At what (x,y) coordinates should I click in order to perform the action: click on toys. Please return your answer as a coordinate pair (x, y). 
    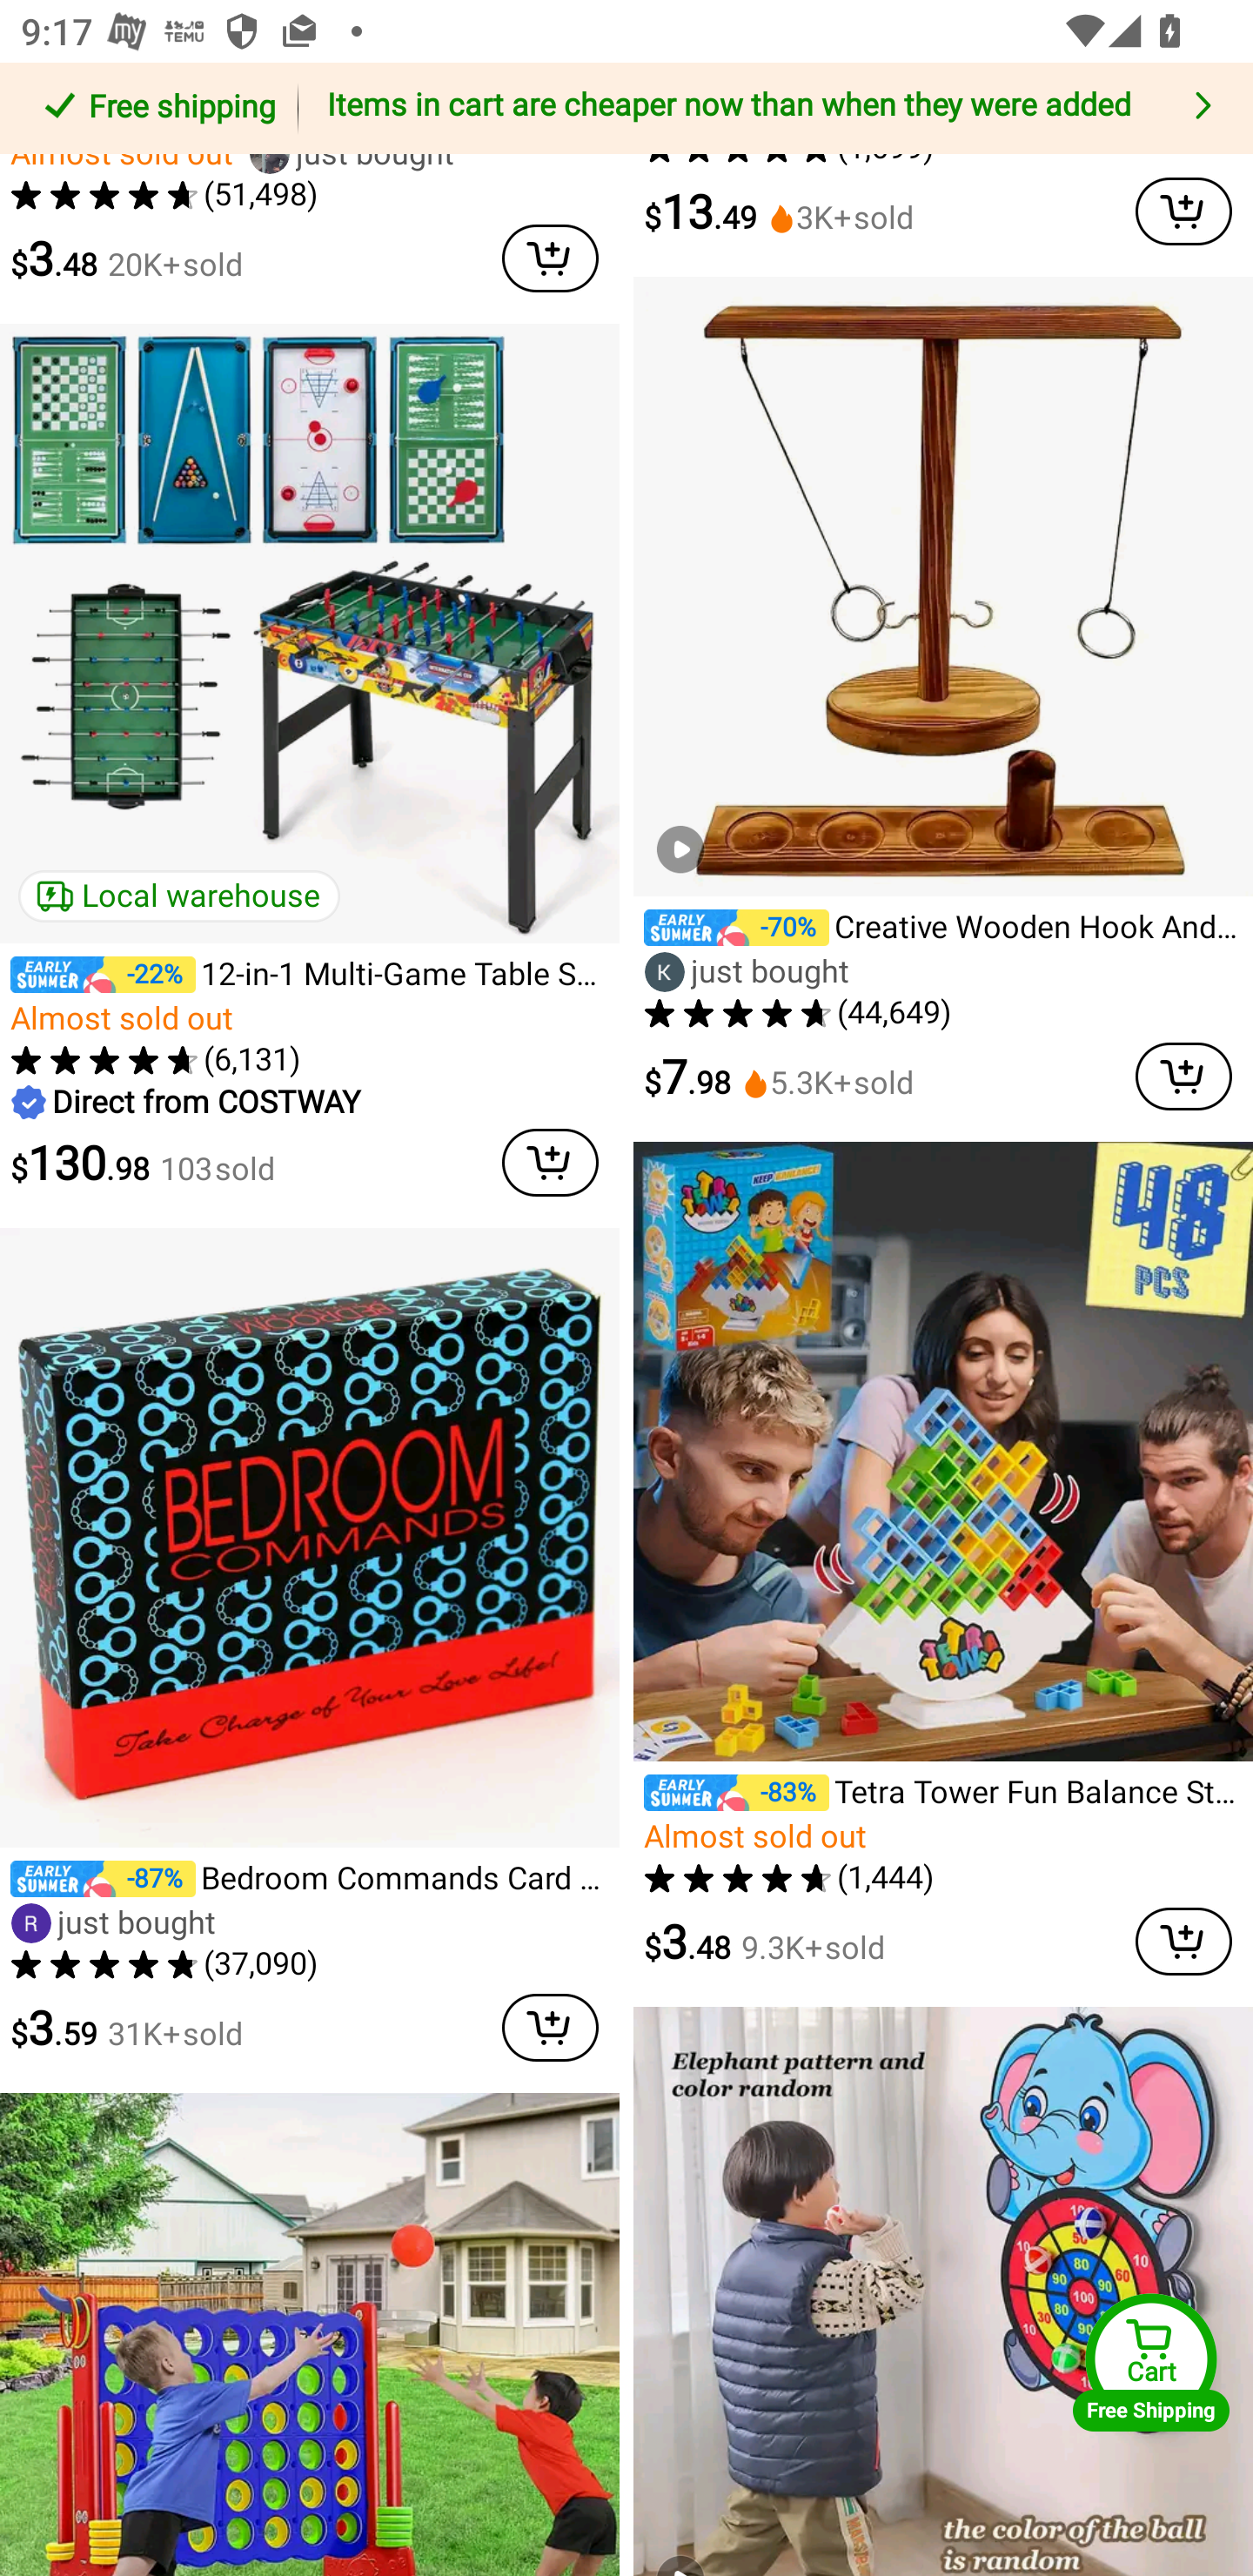
    Looking at the image, I should click on (1218, 96).